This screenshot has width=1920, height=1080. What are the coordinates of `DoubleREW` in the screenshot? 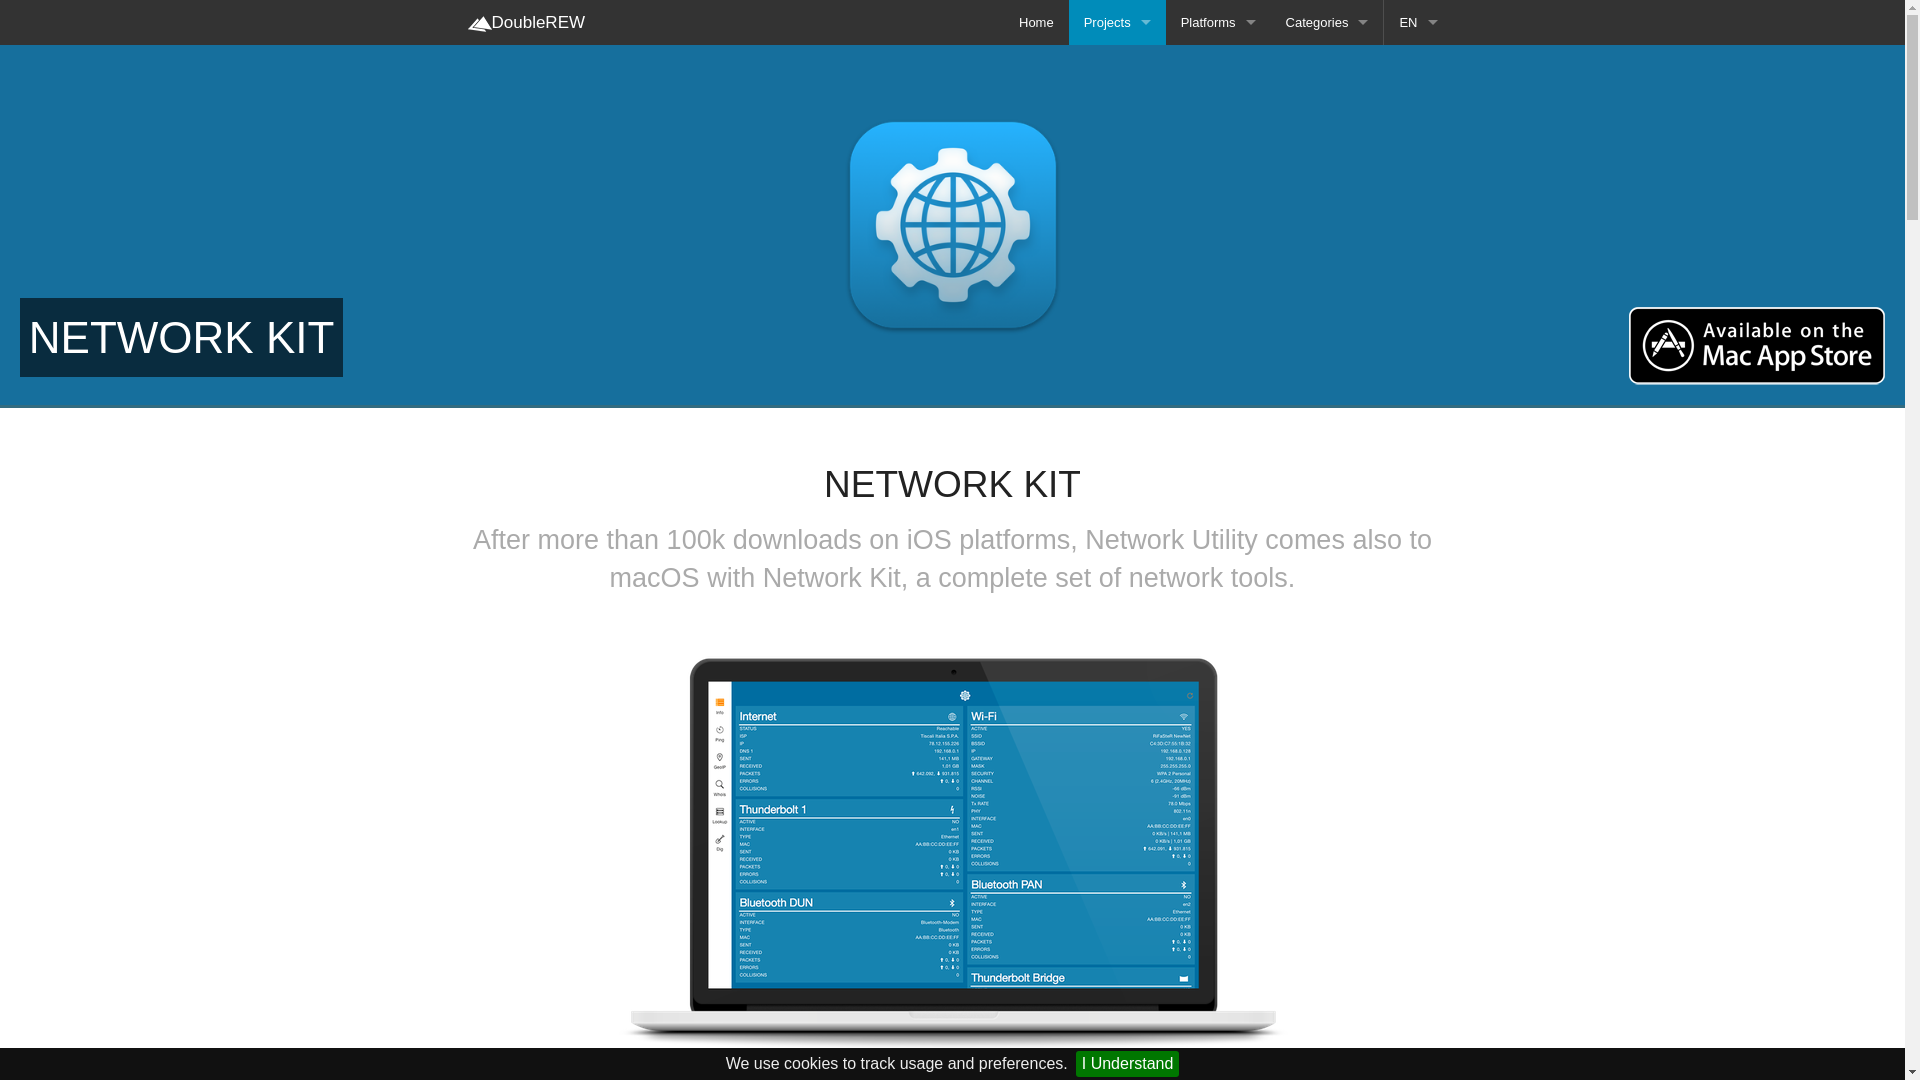 It's located at (525, 22).